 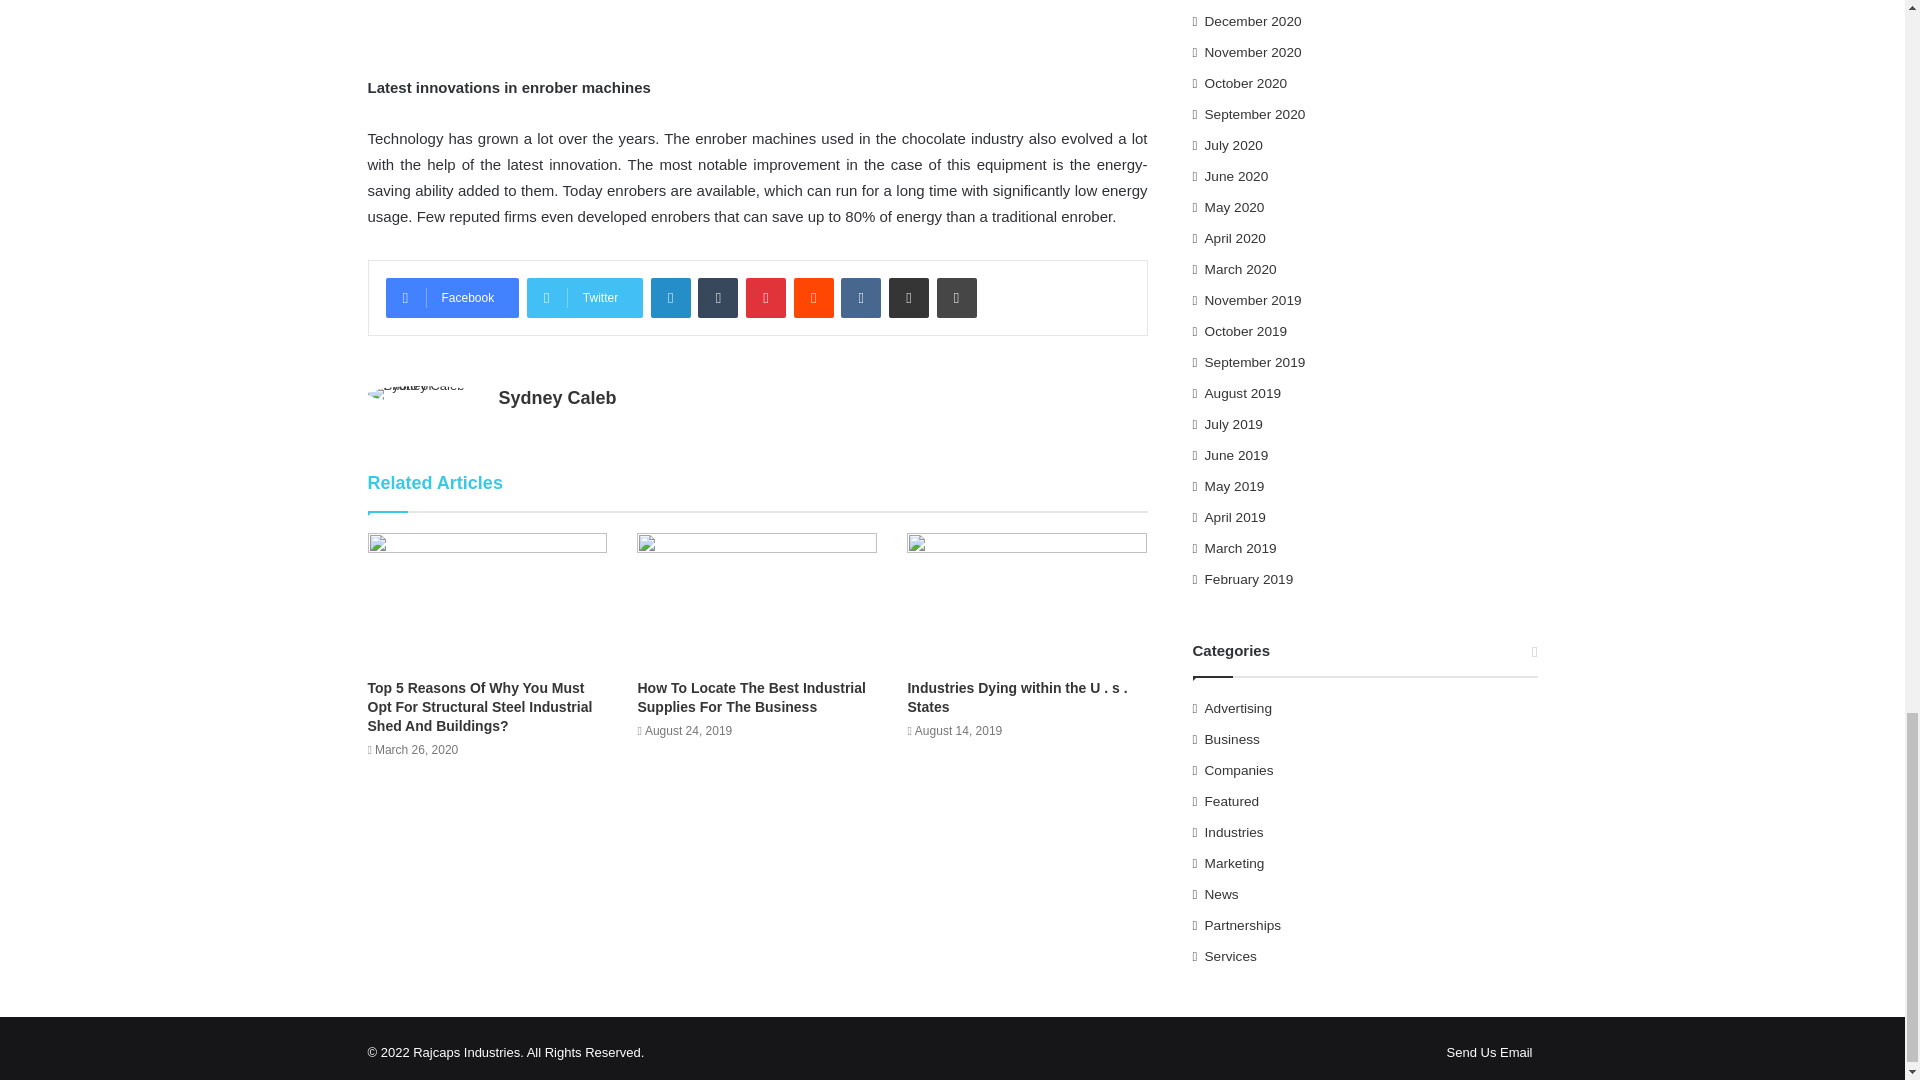 What do you see at coordinates (766, 297) in the screenshot?
I see `Pinterest` at bounding box center [766, 297].